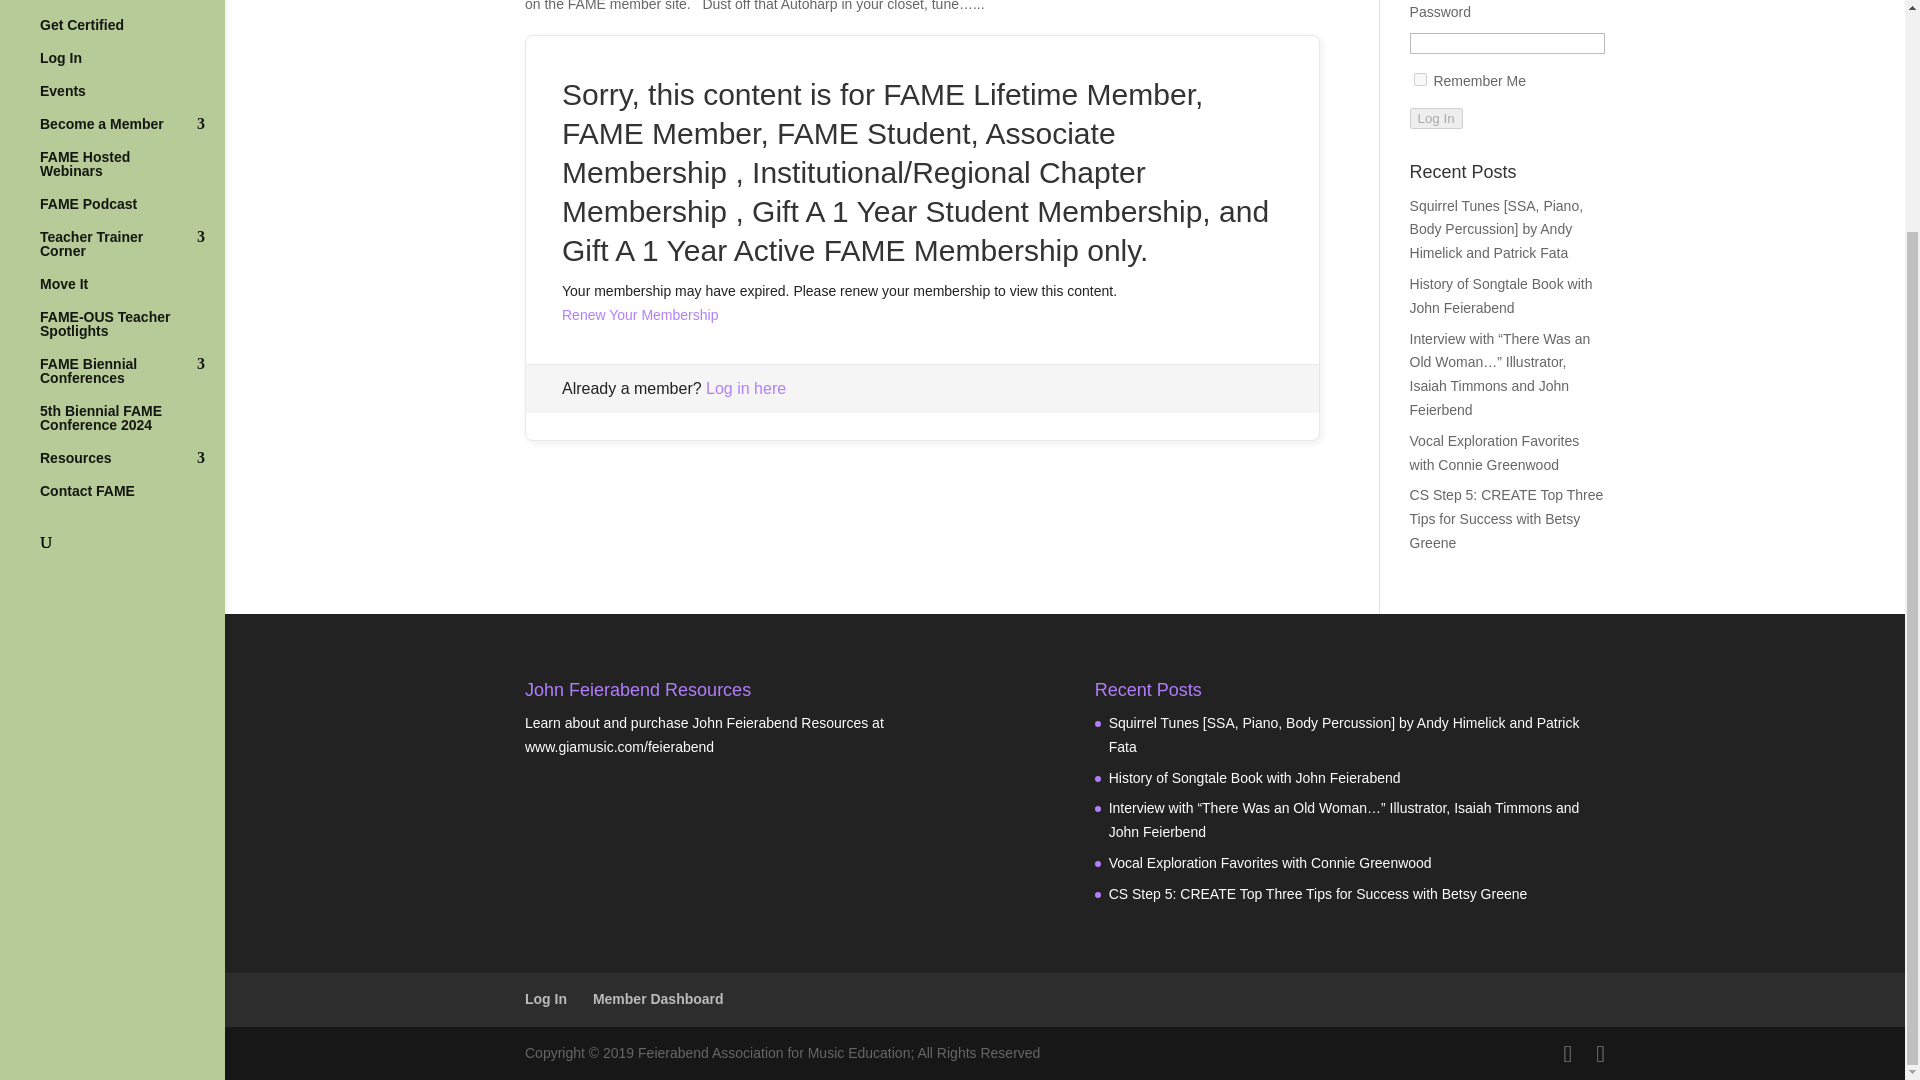 Image resolution: width=1920 pixels, height=1080 pixels. I want to click on FAME-OUS Teacher Spotlights, so click(132, 333).